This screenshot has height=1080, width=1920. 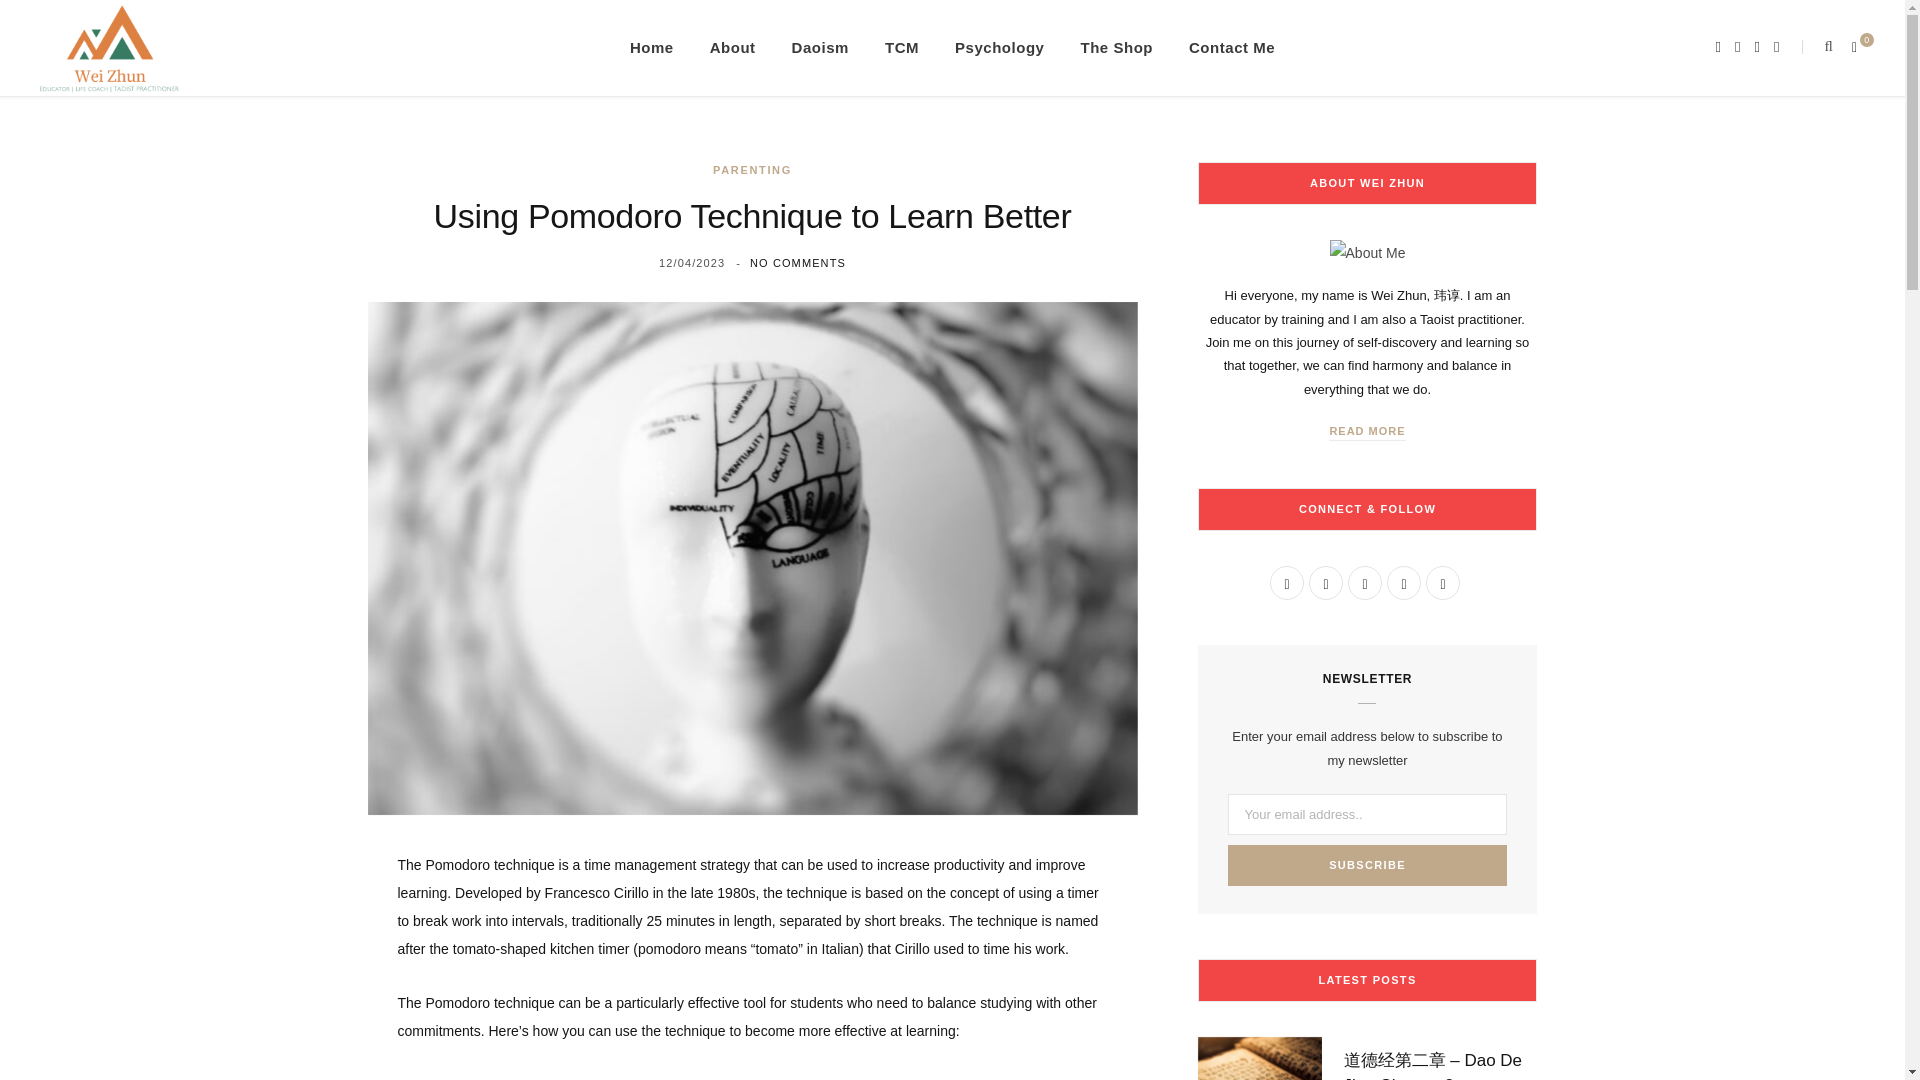 What do you see at coordinates (998, 48) in the screenshot?
I see `Psychology` at bounding box center [998, 48].